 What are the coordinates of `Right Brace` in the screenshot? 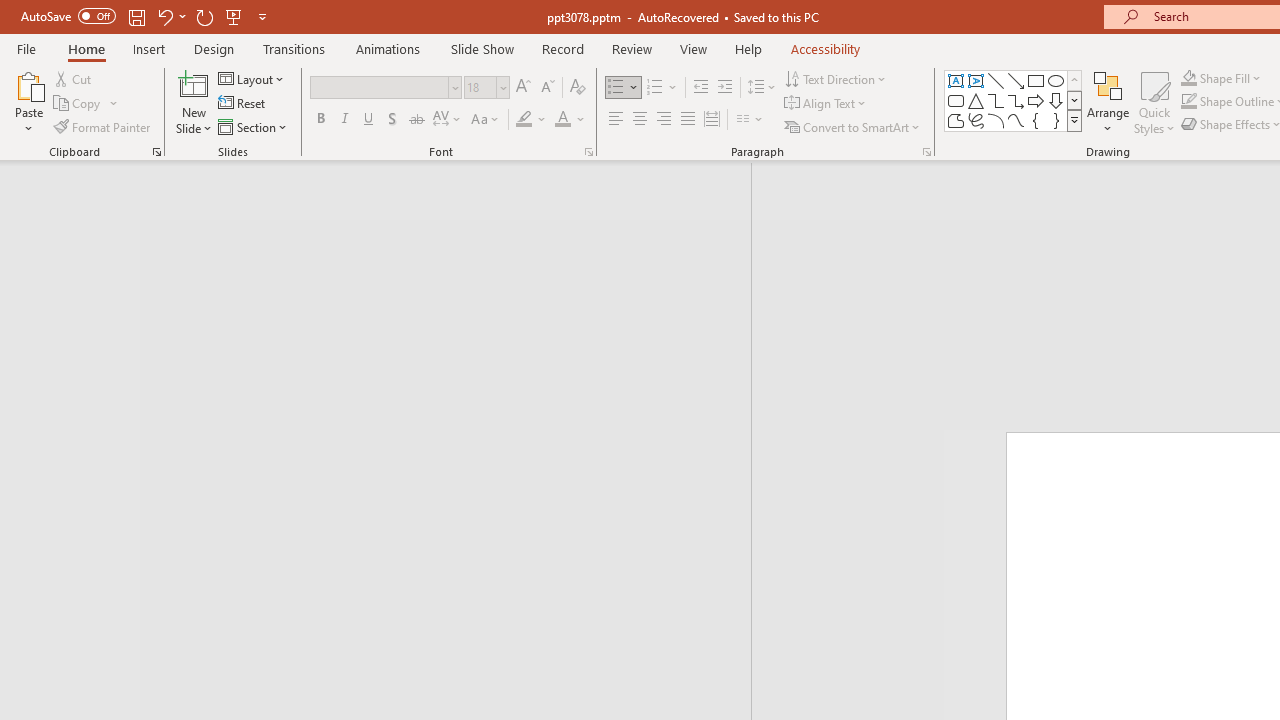 It's located at (1056, 120).